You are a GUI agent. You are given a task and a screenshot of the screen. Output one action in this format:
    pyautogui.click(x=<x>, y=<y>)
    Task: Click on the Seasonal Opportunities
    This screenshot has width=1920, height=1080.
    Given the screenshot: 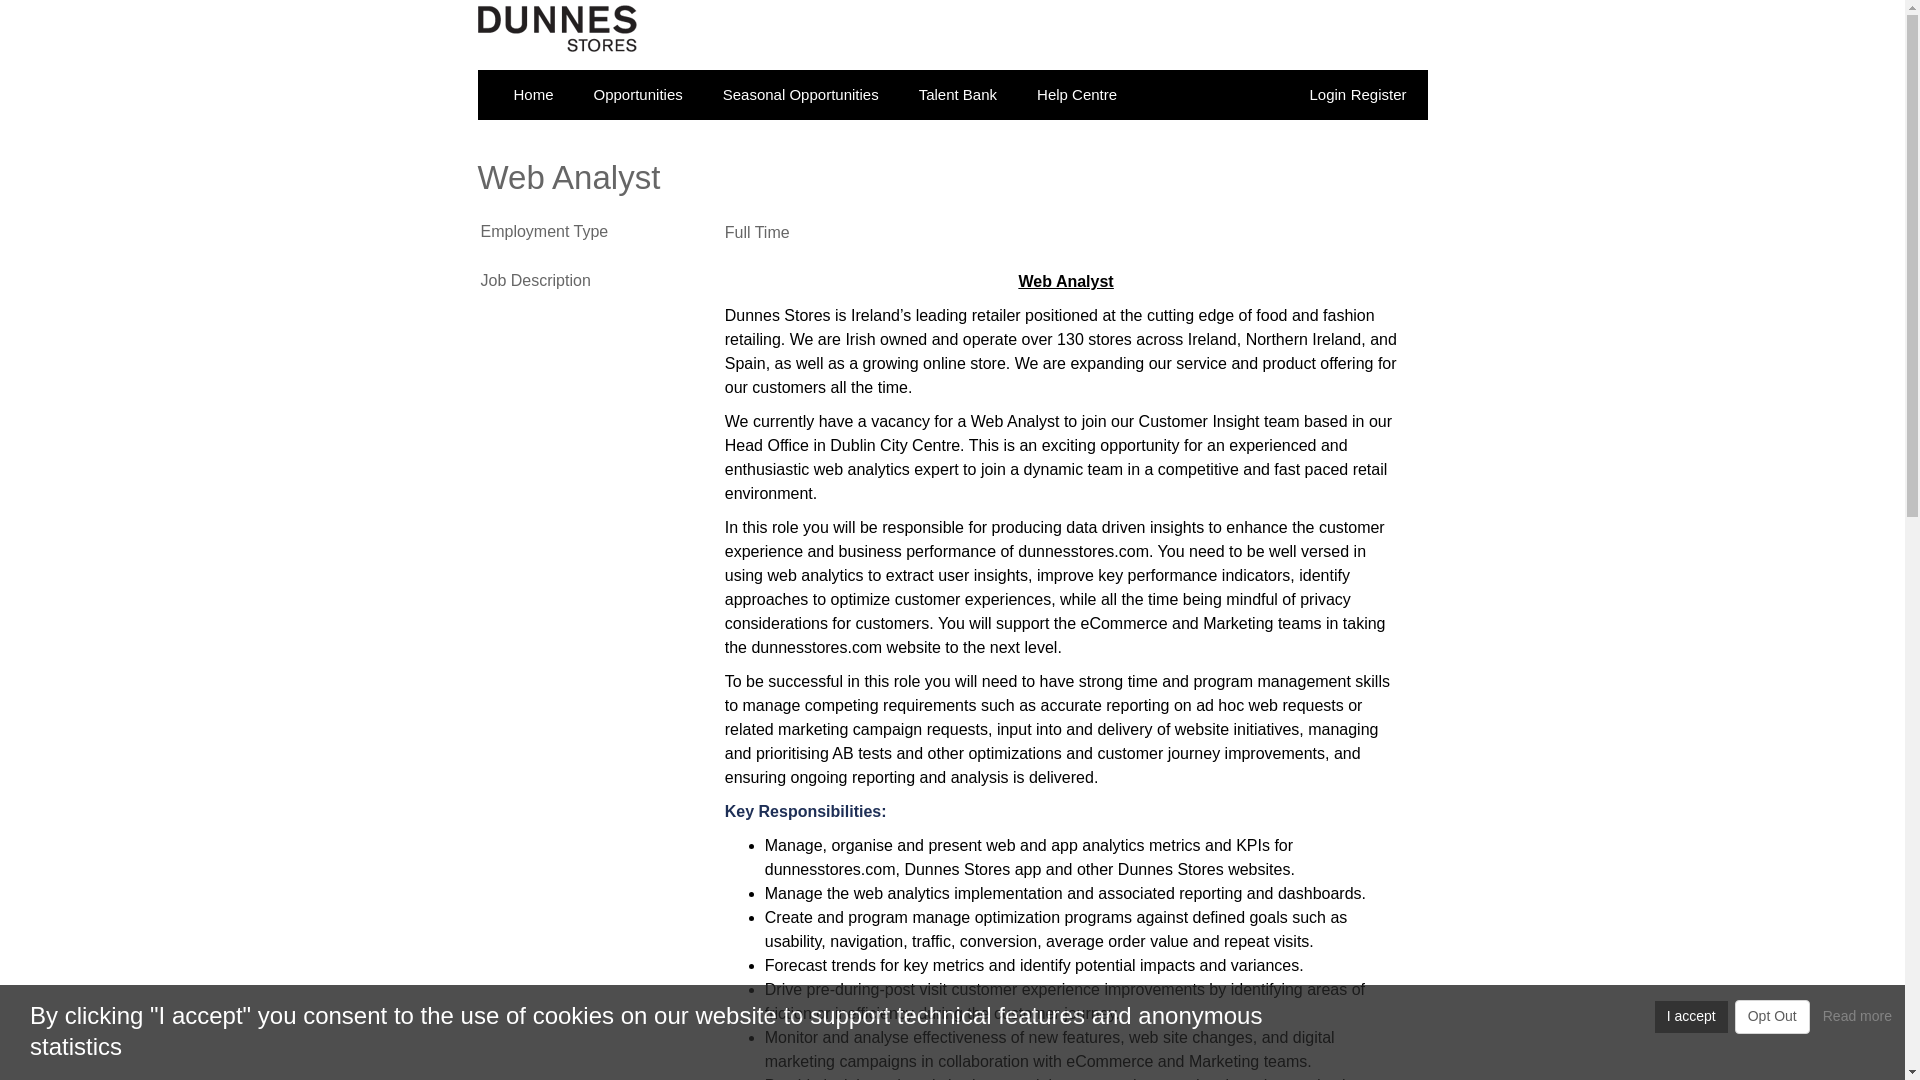 What is the action you would take?
    pyautogui.click(x=800, y=94)
    